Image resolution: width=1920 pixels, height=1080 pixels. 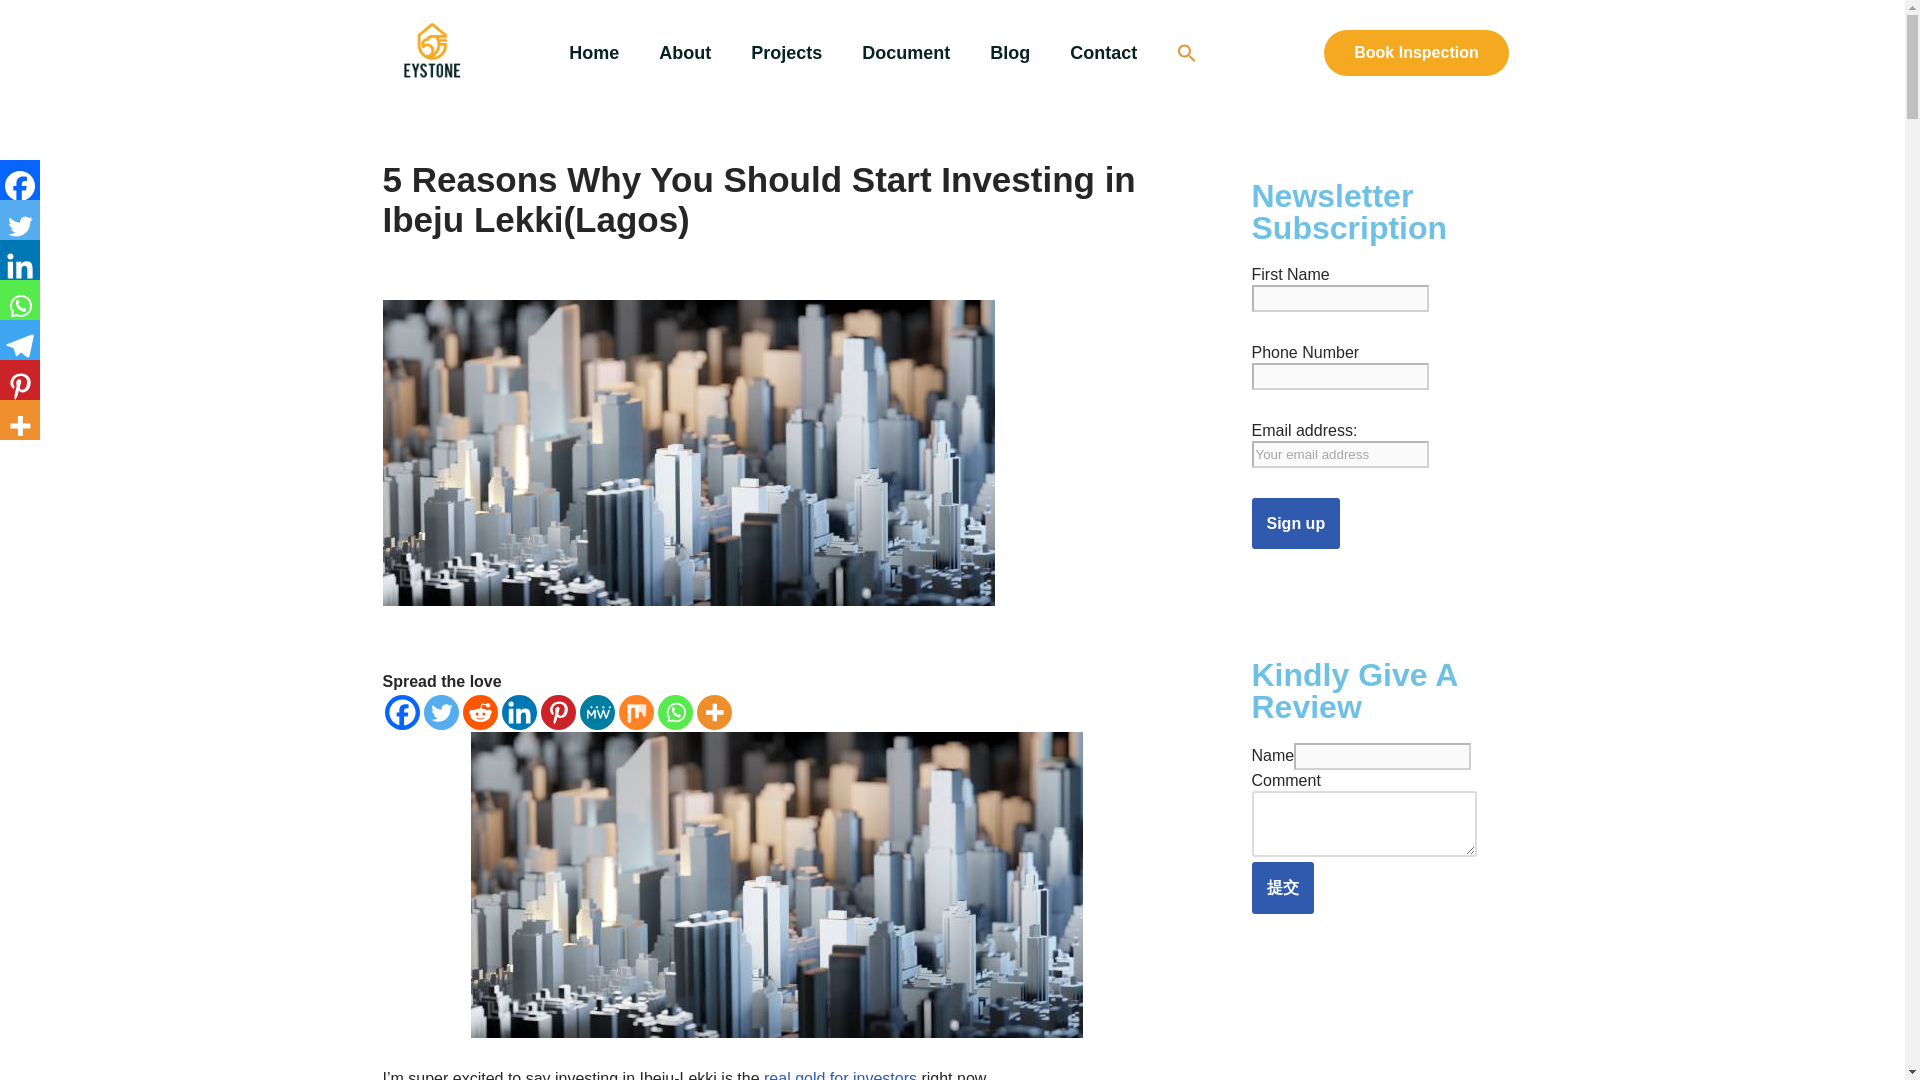 I want to click on Projects, so click(x=786, y=52).